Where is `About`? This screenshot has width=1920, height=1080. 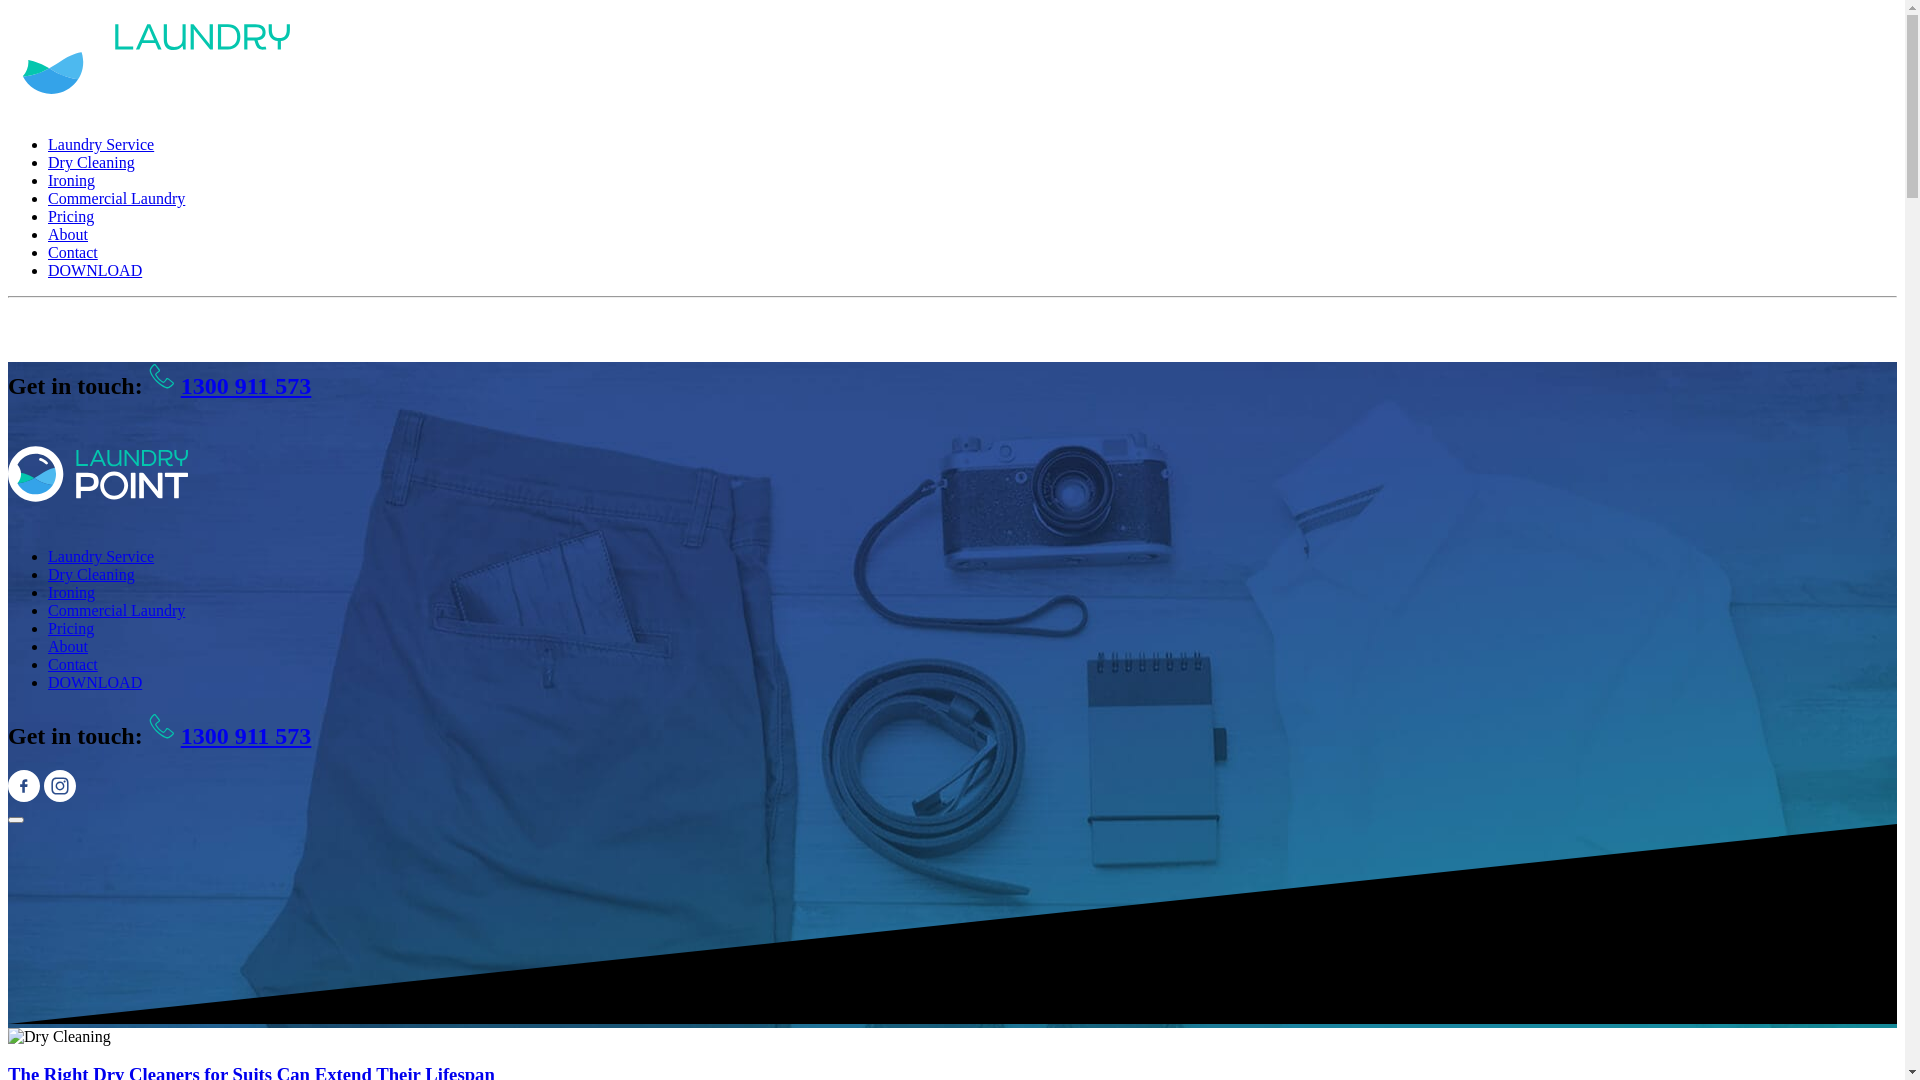
About is located at coordinates (68, 646).